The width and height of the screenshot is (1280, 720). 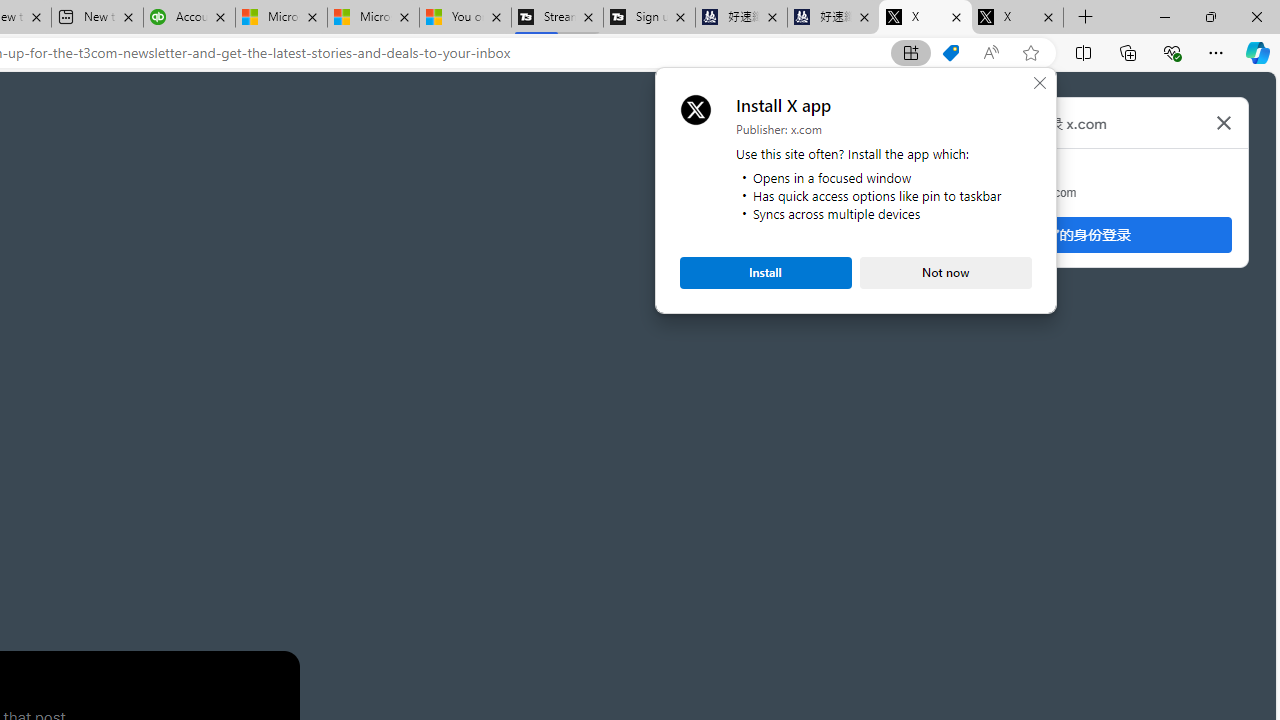 I want to click on Microsoft Start, so click(x=372, y=18).